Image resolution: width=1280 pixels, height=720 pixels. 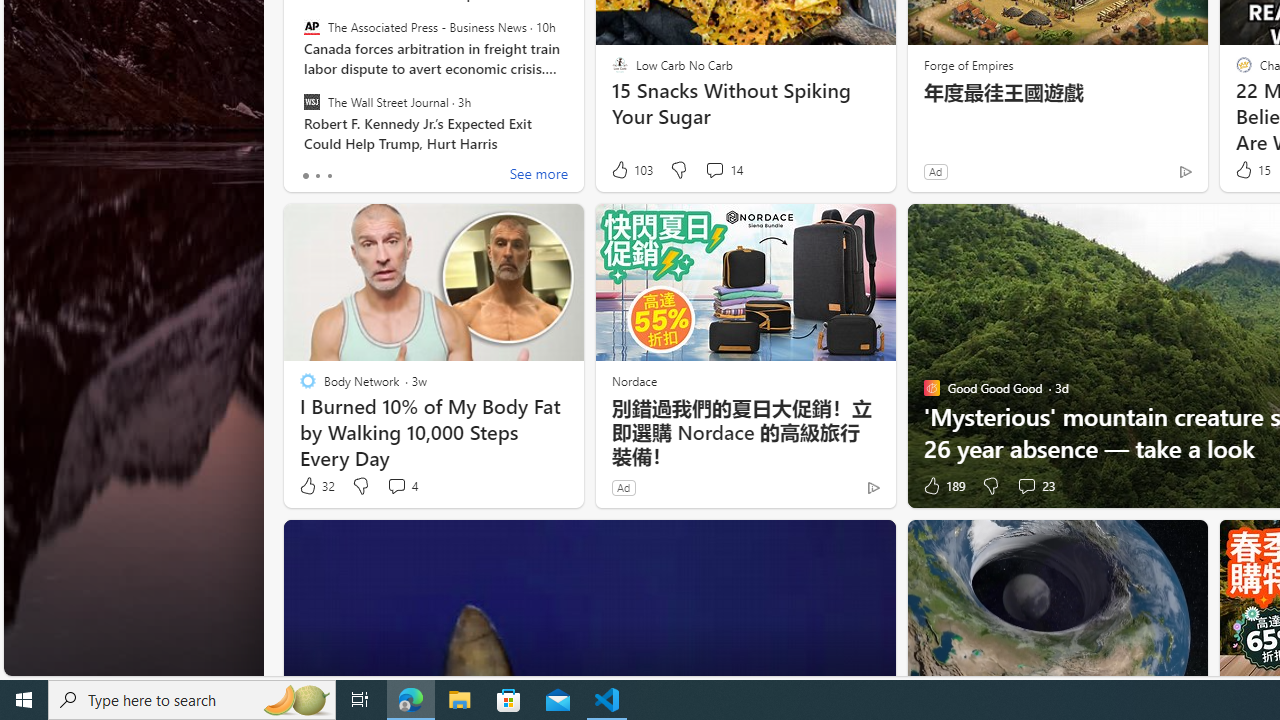 What do you see at coordinates (402, 486) in the screenshot?
I see `View comments 4 Comment` at bounding box center [402, 486].